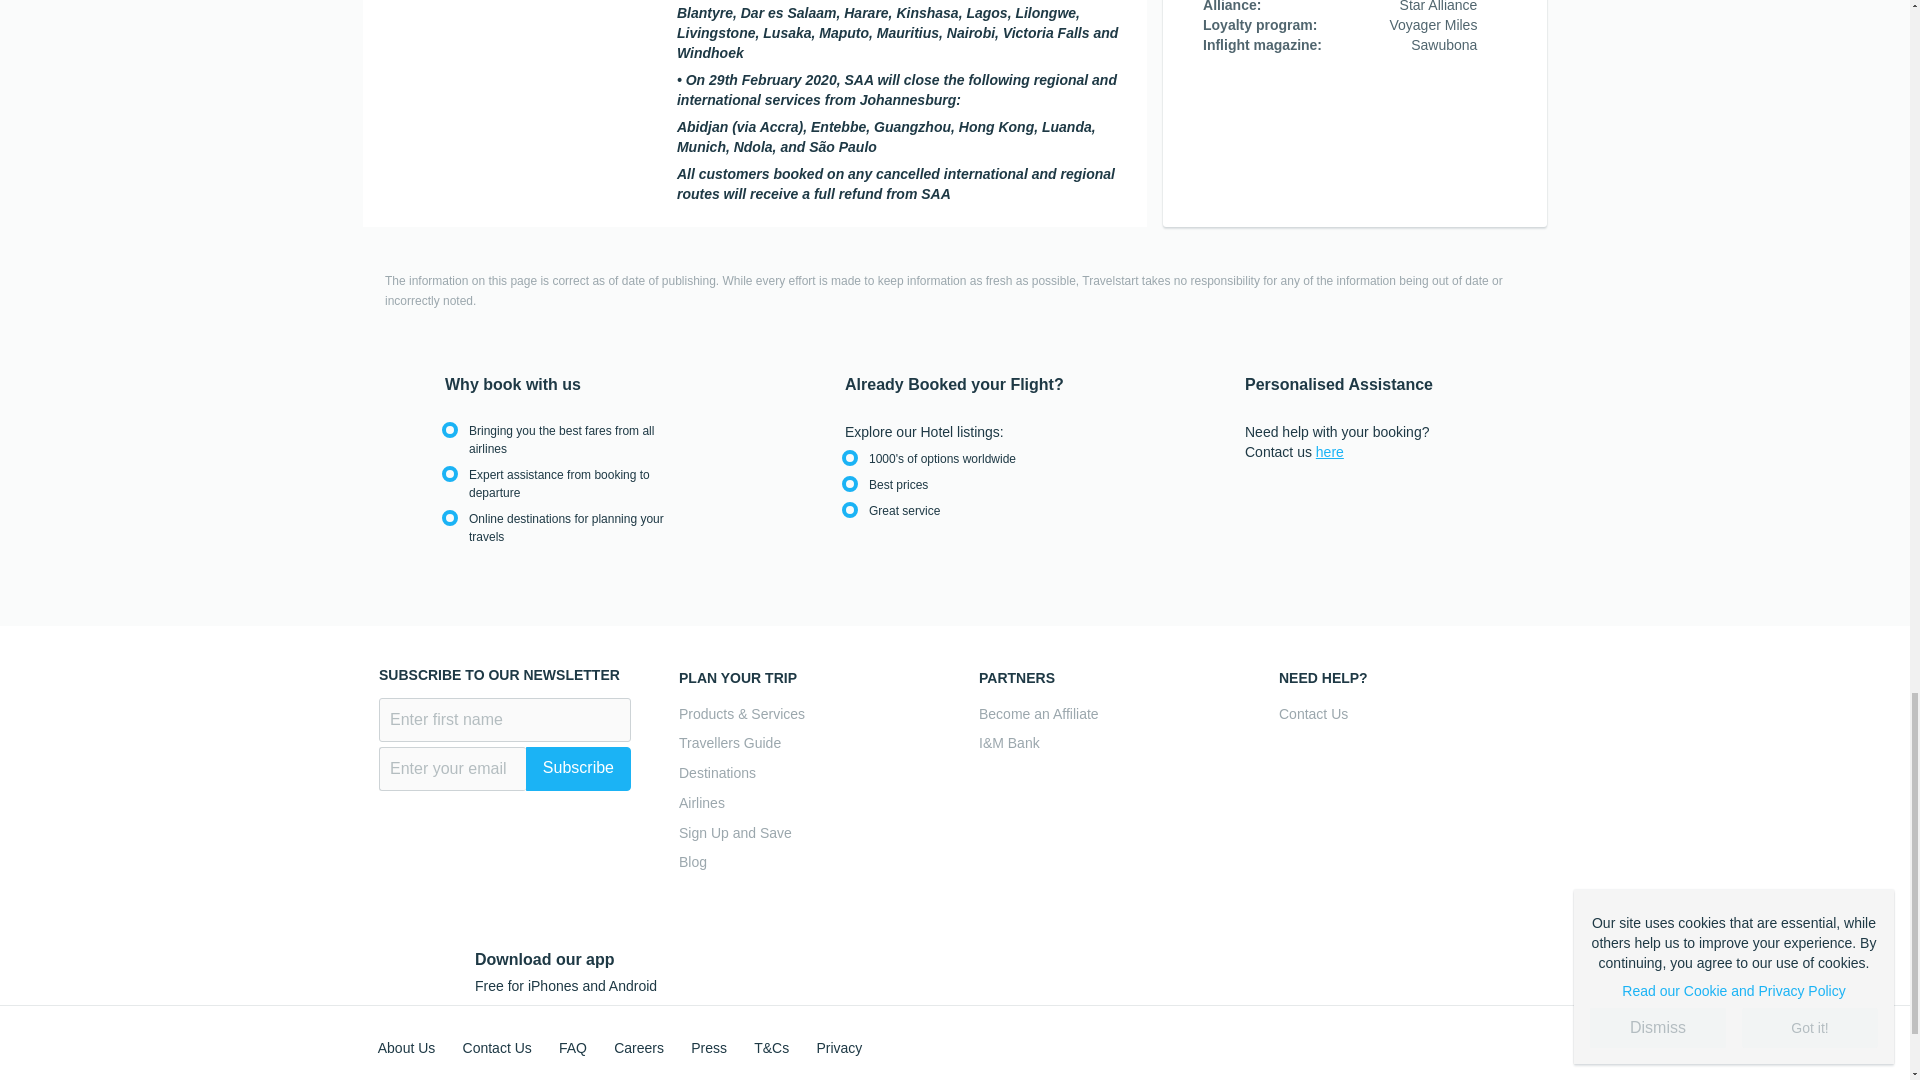  I want to click on Travellers Guide, so click(805, 743).